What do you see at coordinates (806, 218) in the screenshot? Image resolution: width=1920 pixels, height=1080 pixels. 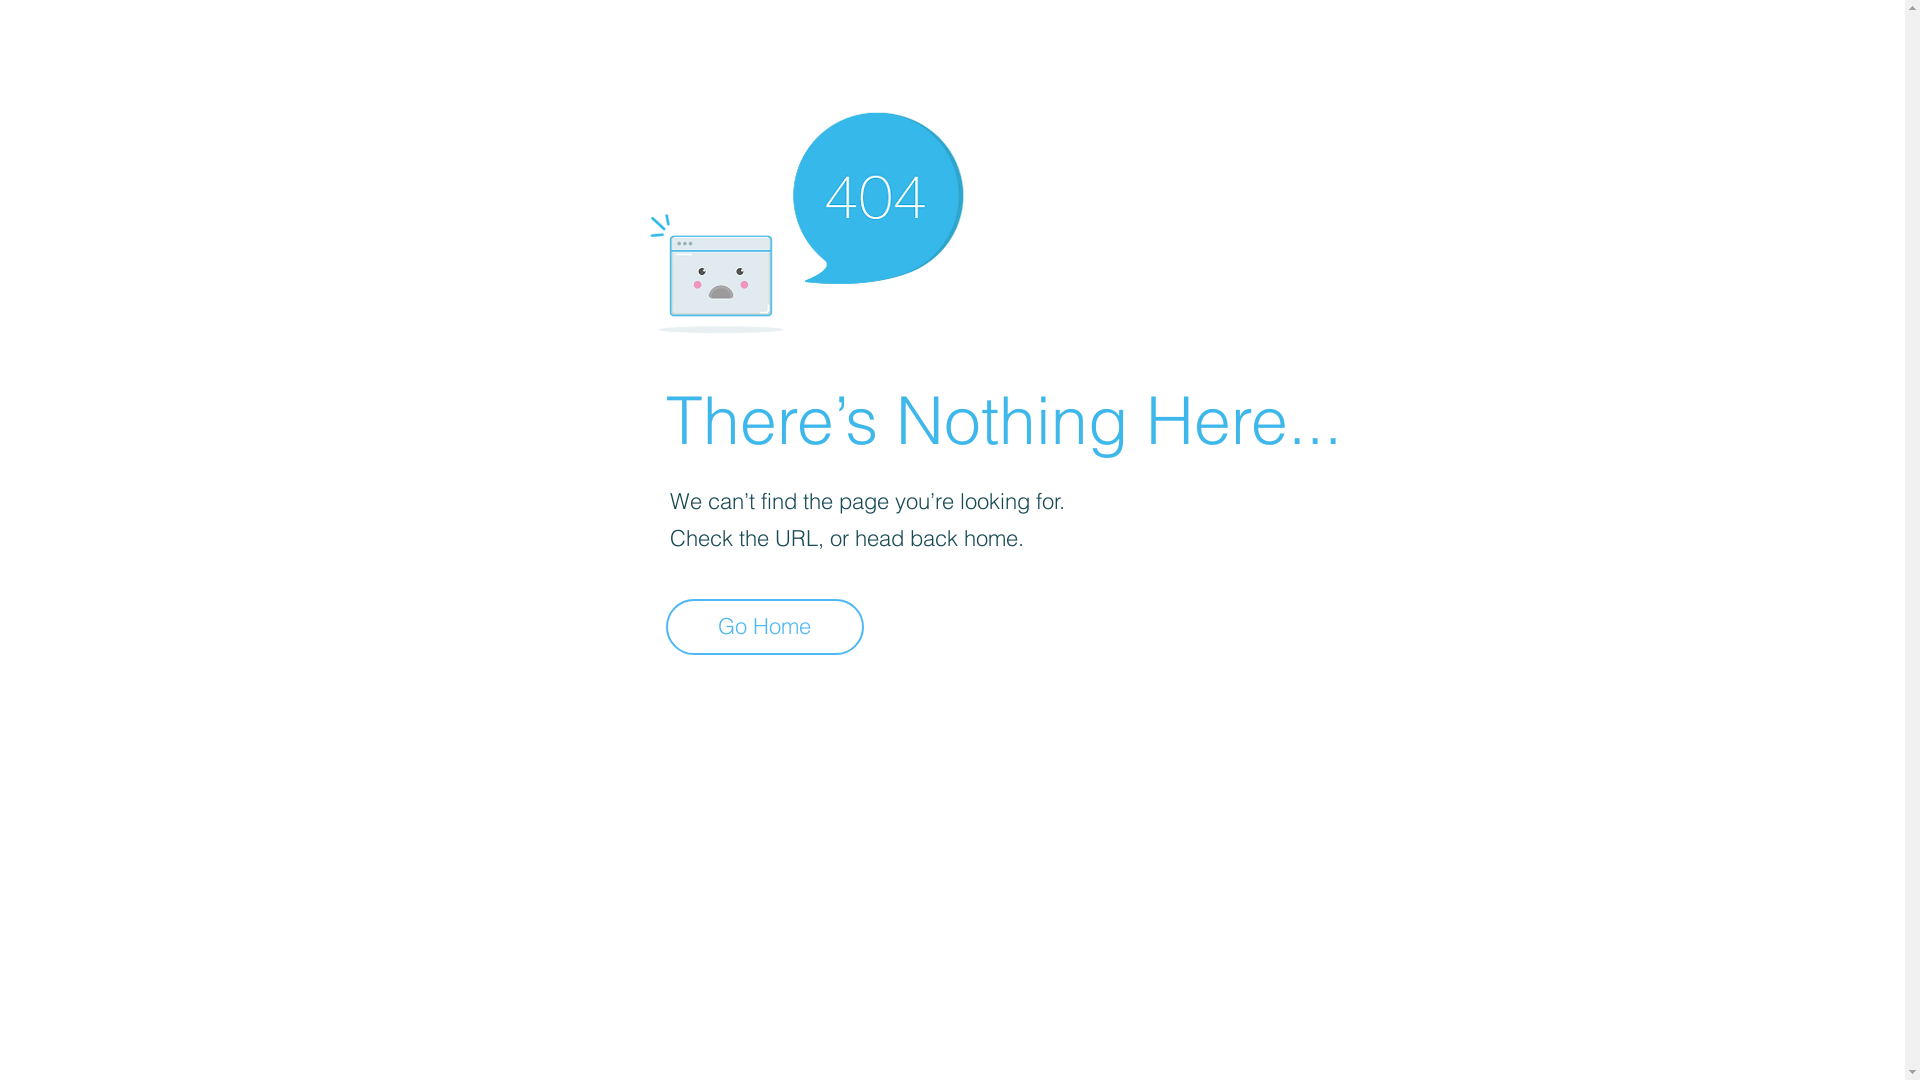 I see `404-icon_2.png` at bounding box center [806, 218].